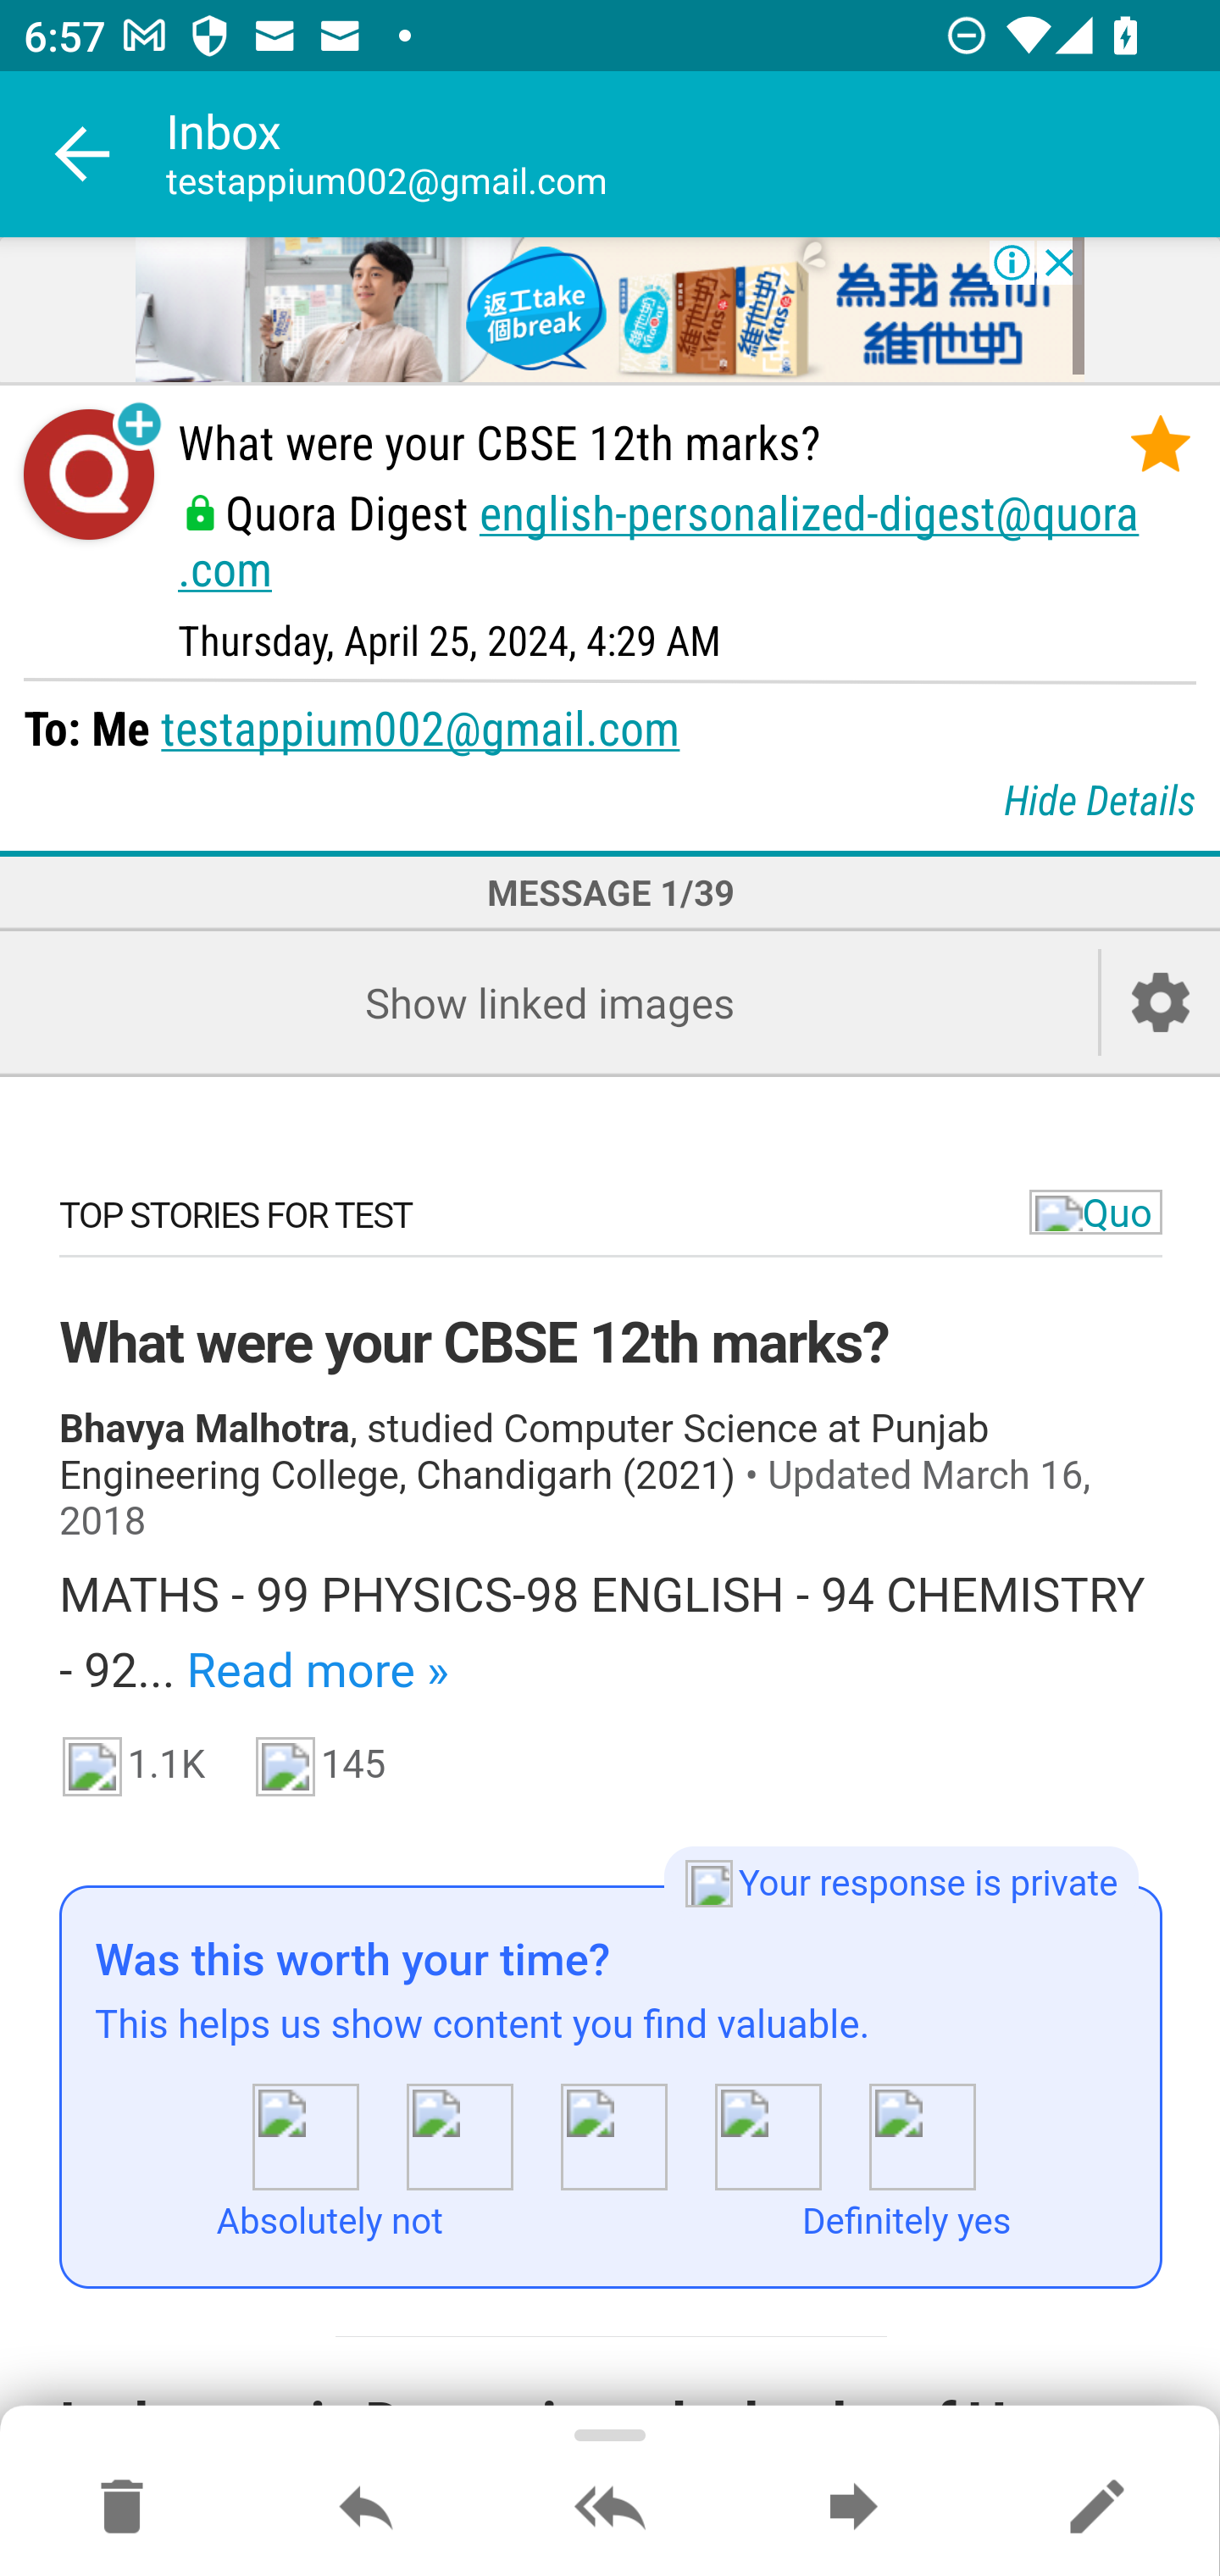 This screenshot has width=1220, height=2576. What do you see at coordinates (83, 154) in the screenshot?
I see `Navigate up` at bounding box center [83, 154].